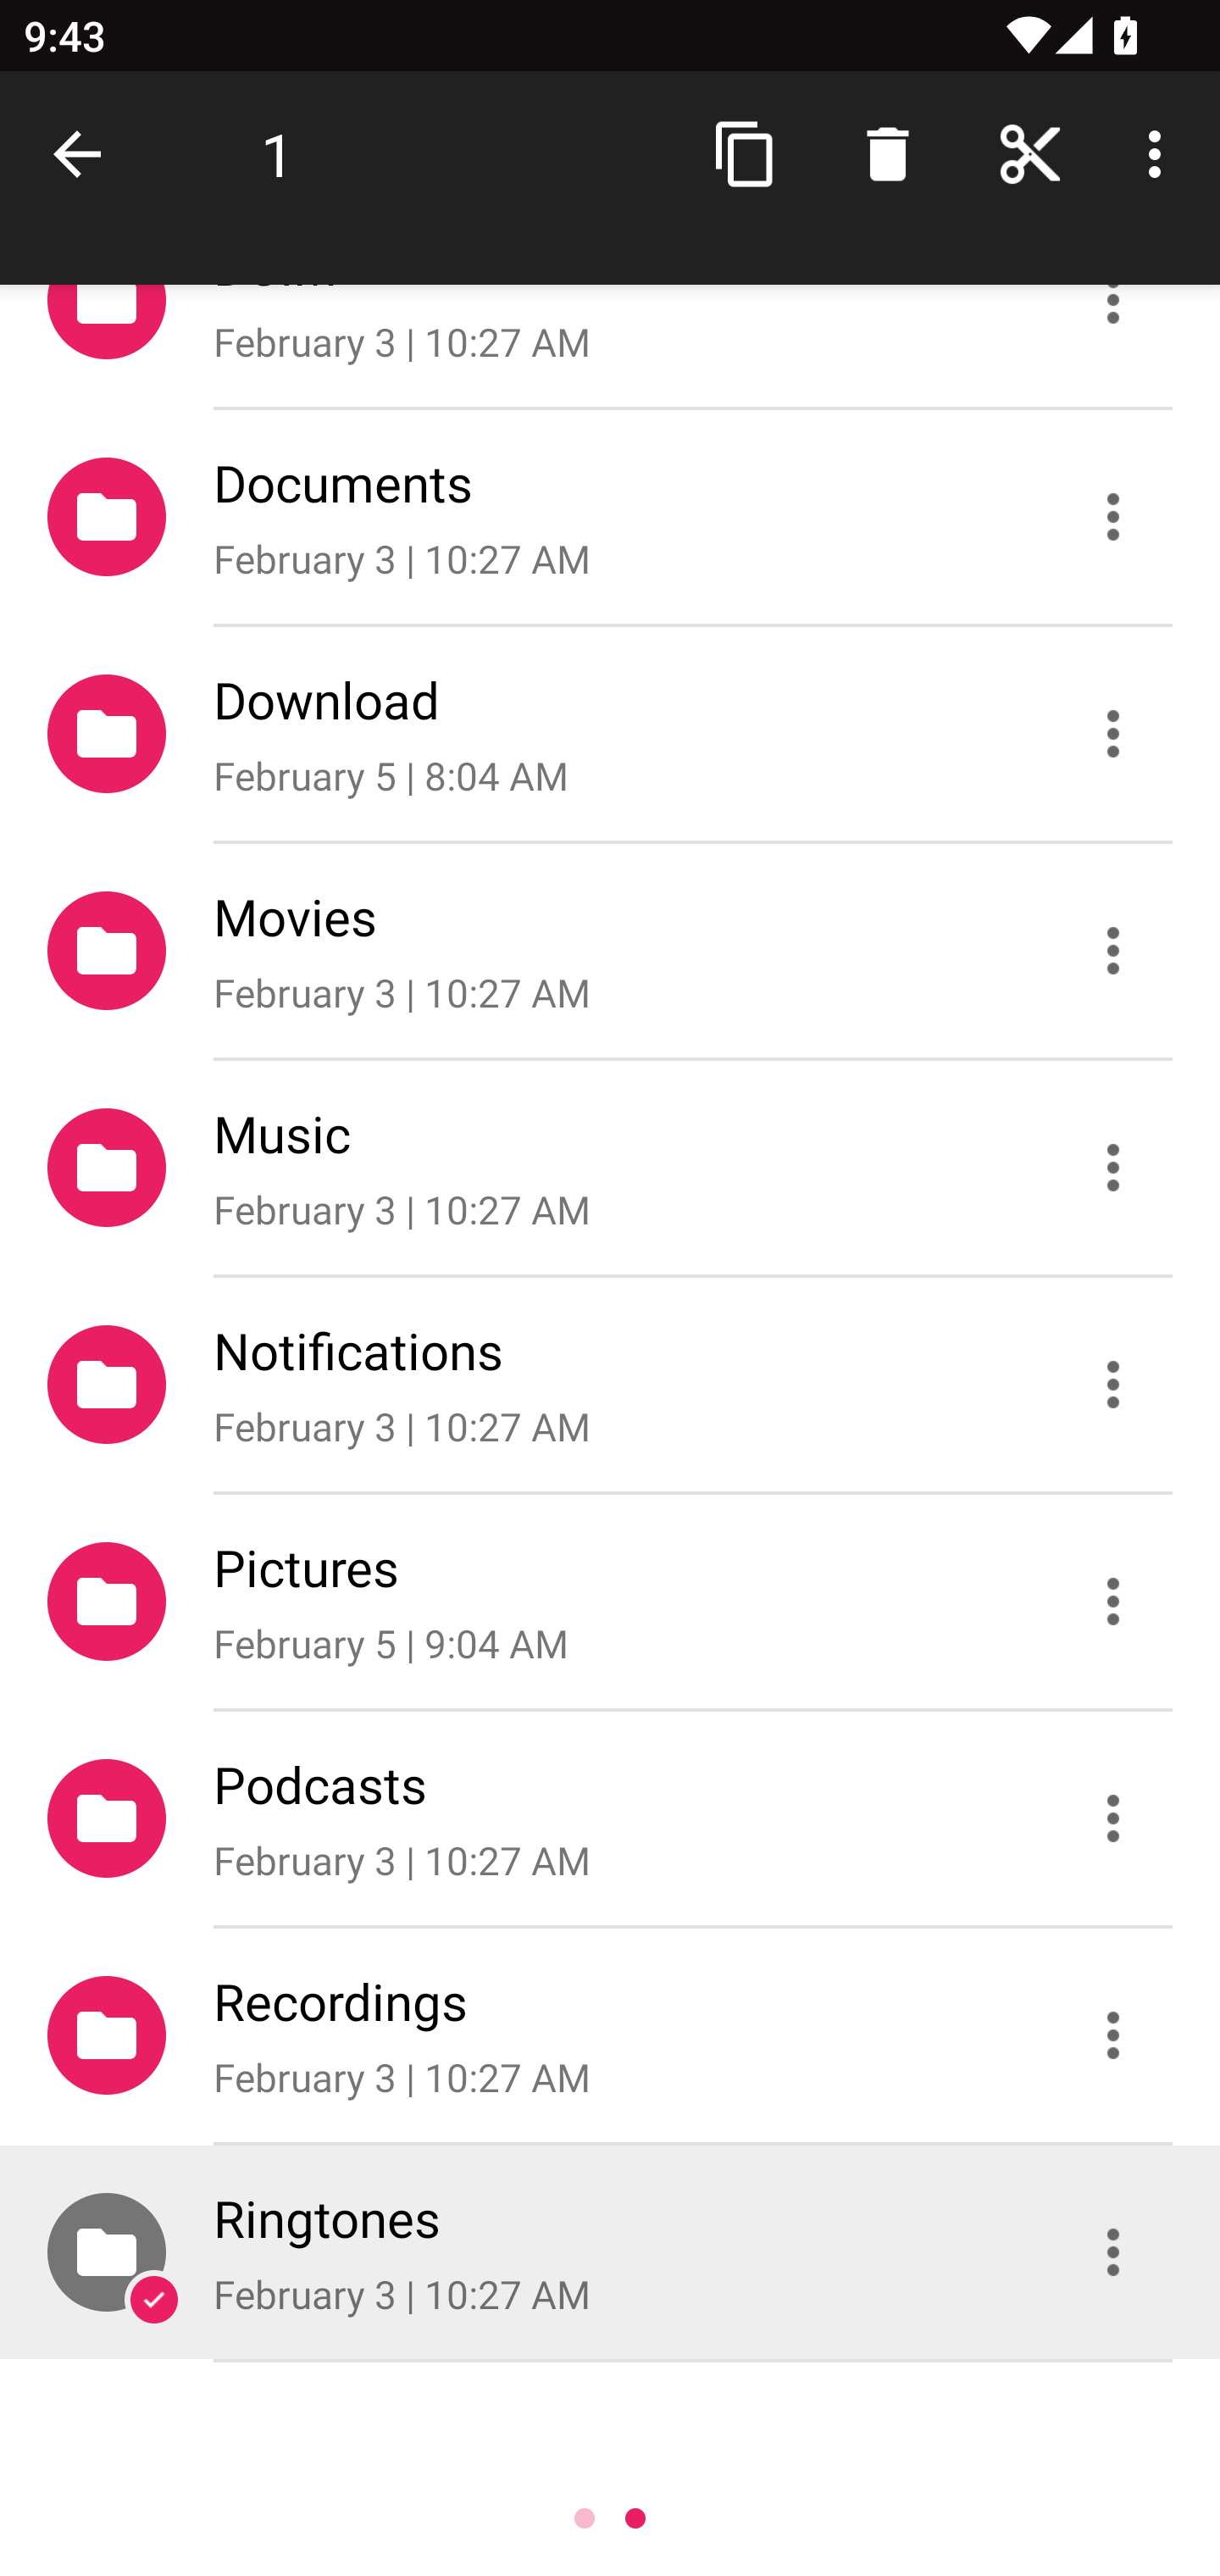 This screenshot has height=2576, width=1220. I want to click on Pictures February 5 | 9:04 AM, so click(610, 1601).